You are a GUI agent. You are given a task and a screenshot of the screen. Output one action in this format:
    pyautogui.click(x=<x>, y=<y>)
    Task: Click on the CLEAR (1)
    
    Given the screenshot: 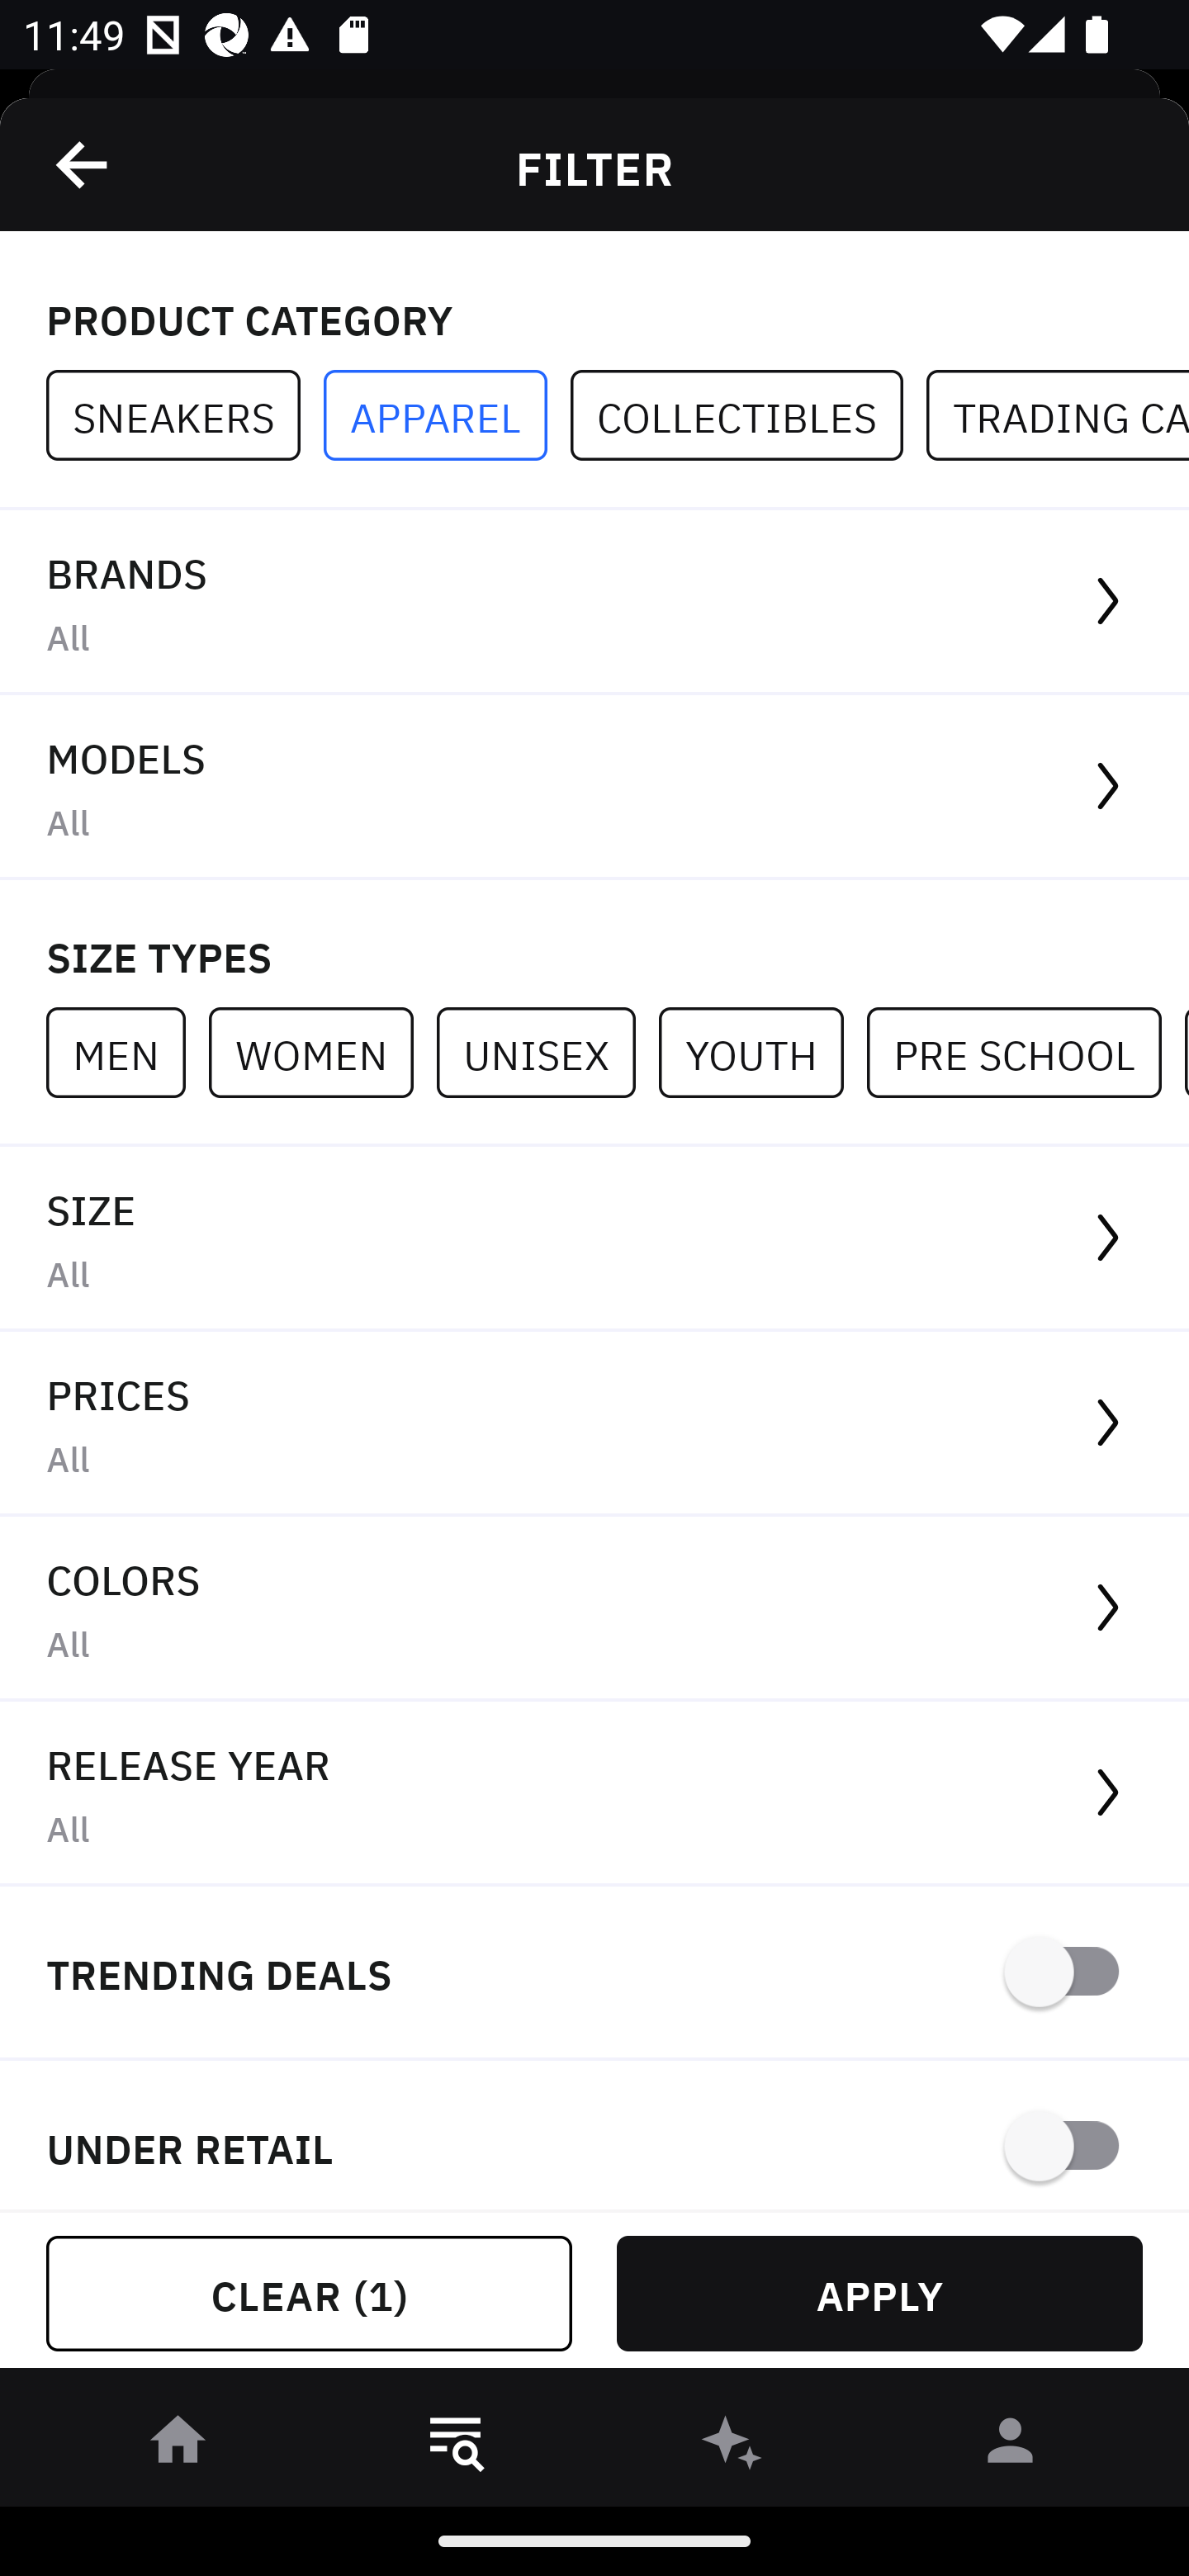 What is the action you would take?
    pyautogui.click(x=309, y=2294)
    